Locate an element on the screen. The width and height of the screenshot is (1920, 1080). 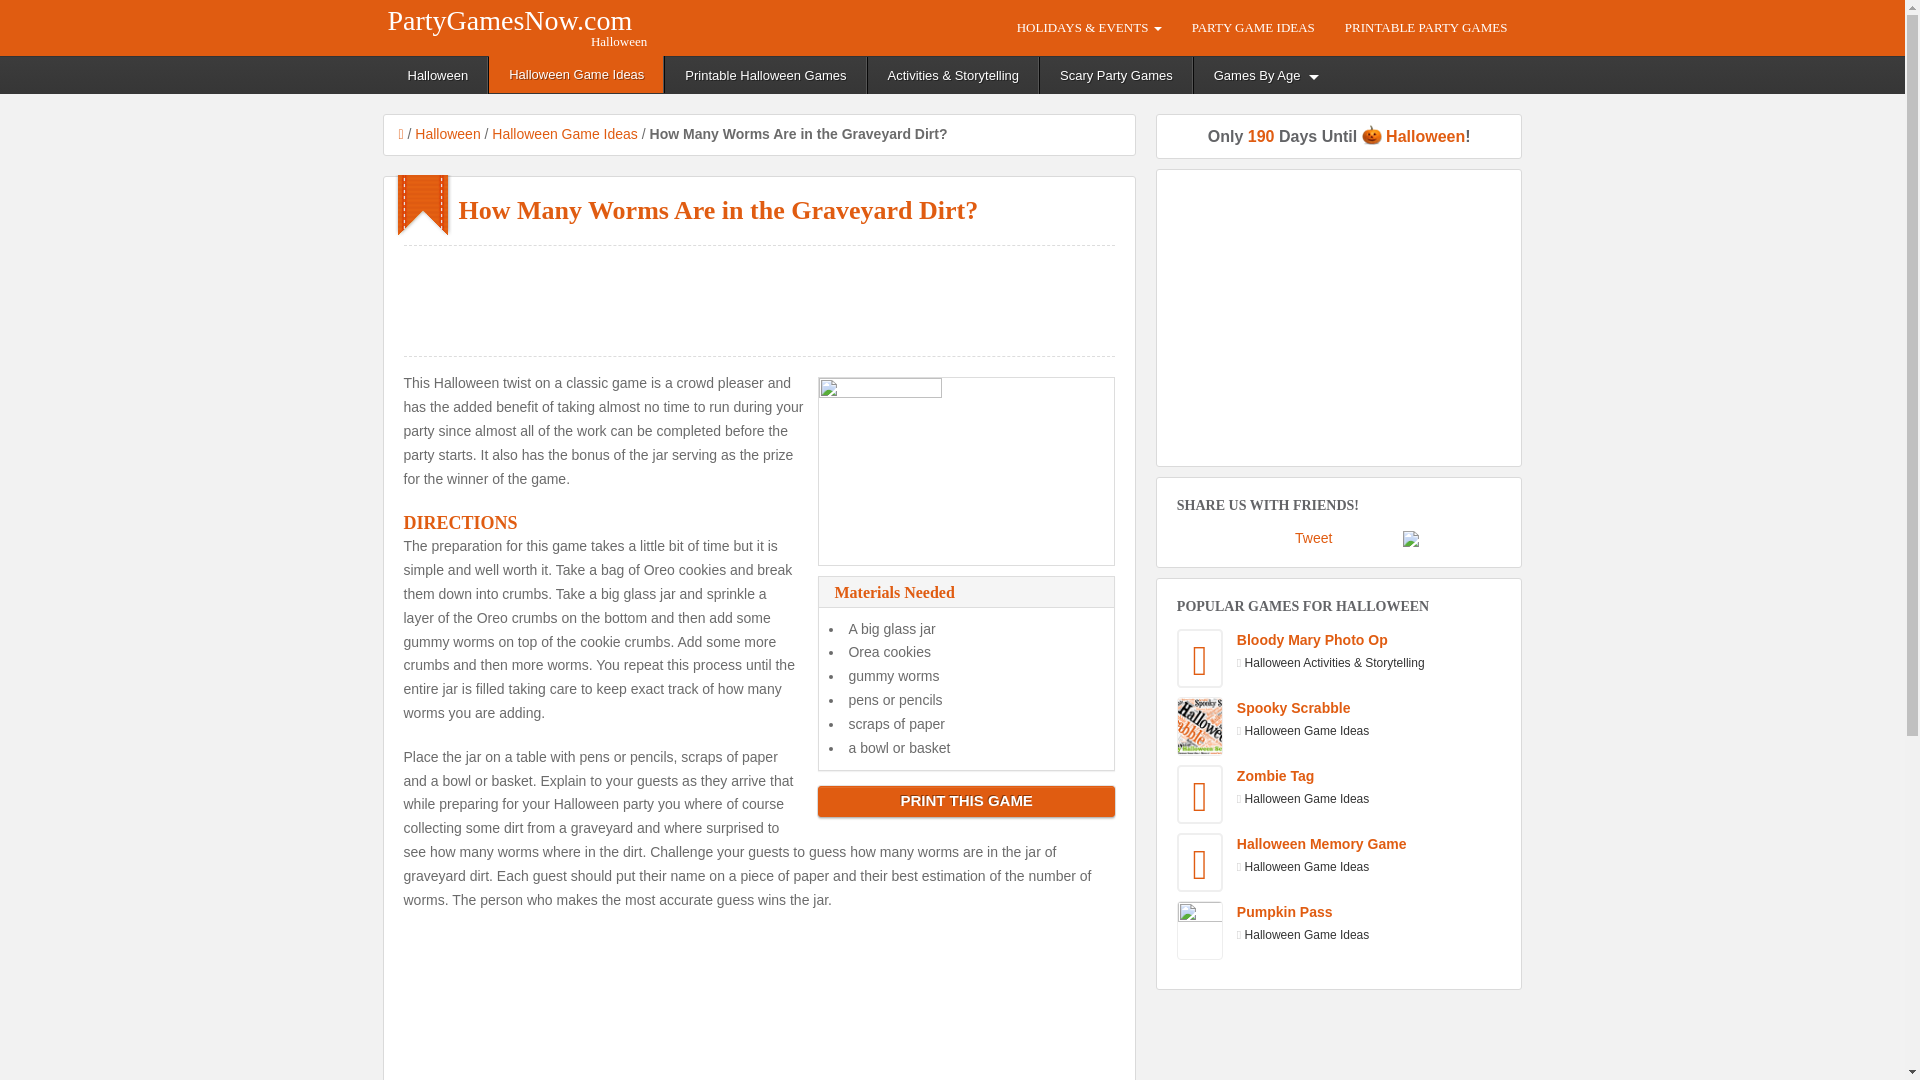
Party Game Ideas is located at coordinates (1253, 27).